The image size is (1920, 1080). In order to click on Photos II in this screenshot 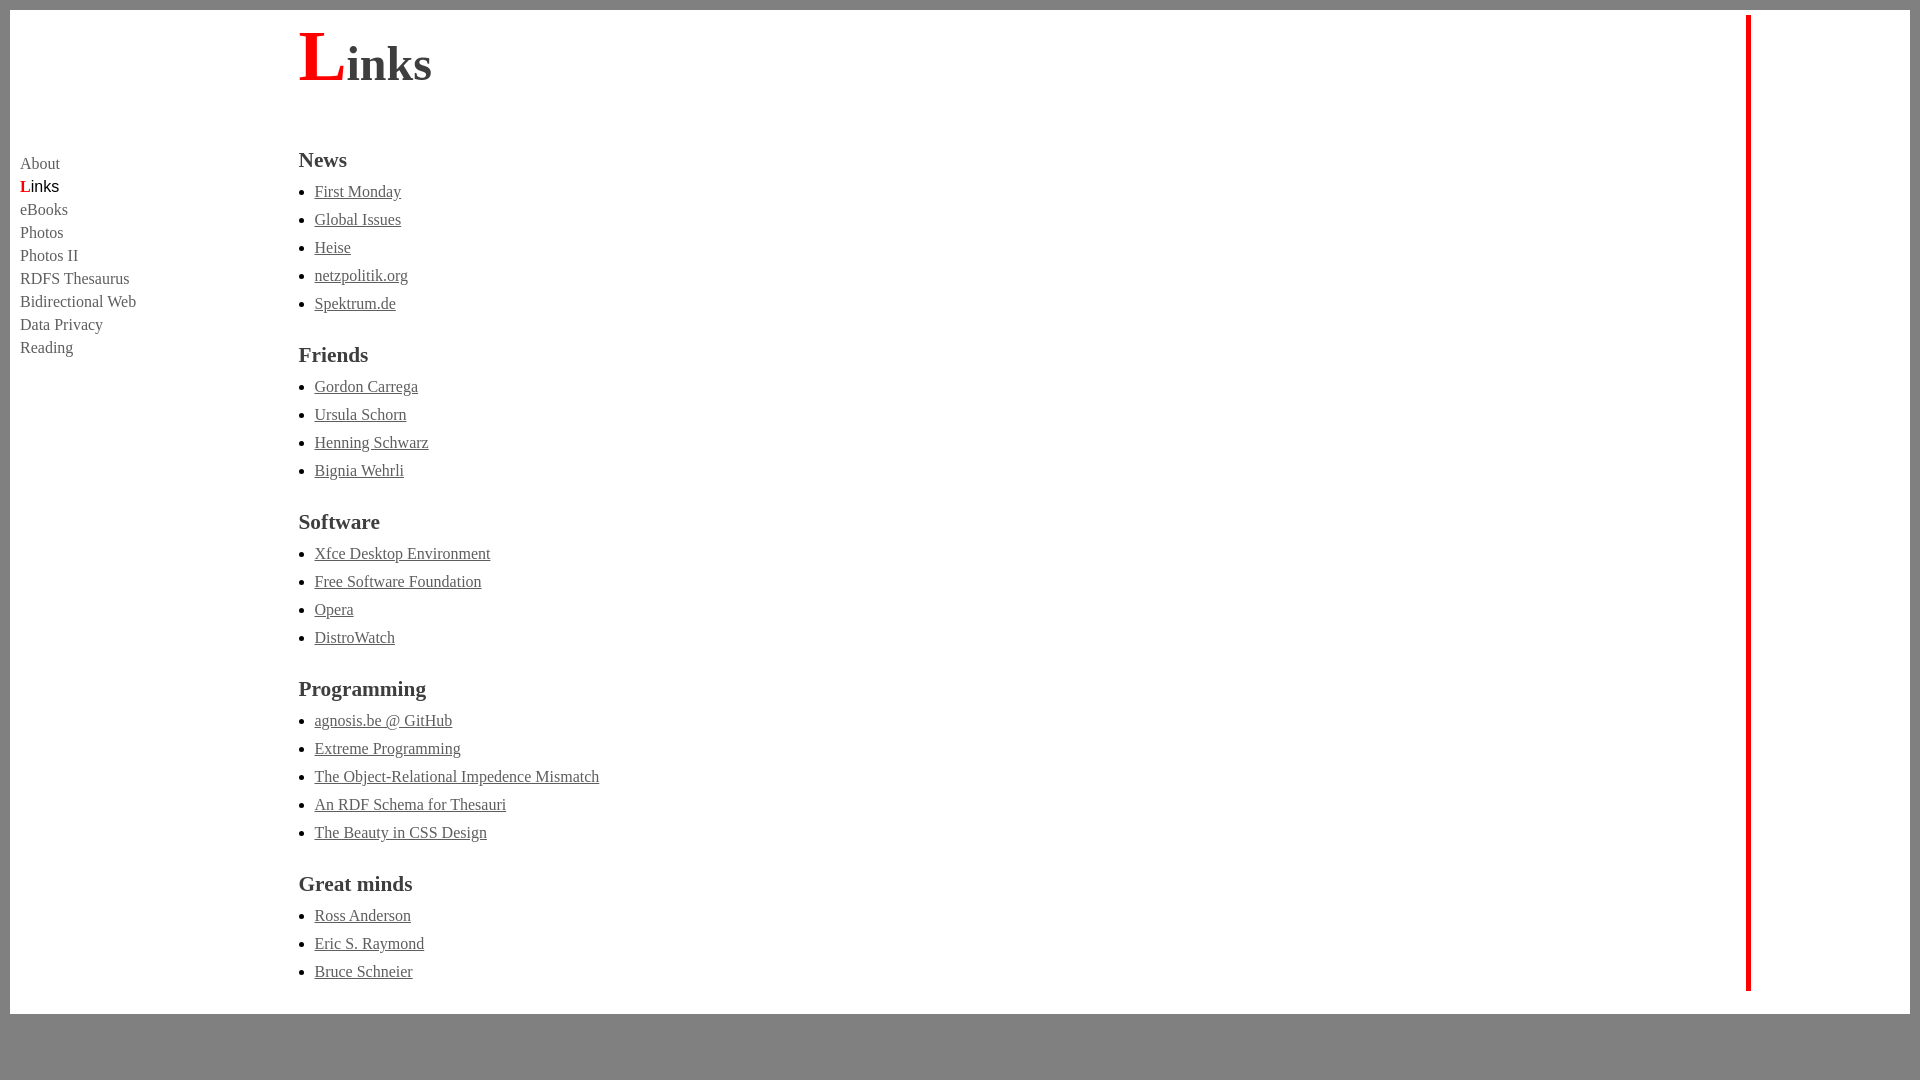, I will do `click(49, 256)`.